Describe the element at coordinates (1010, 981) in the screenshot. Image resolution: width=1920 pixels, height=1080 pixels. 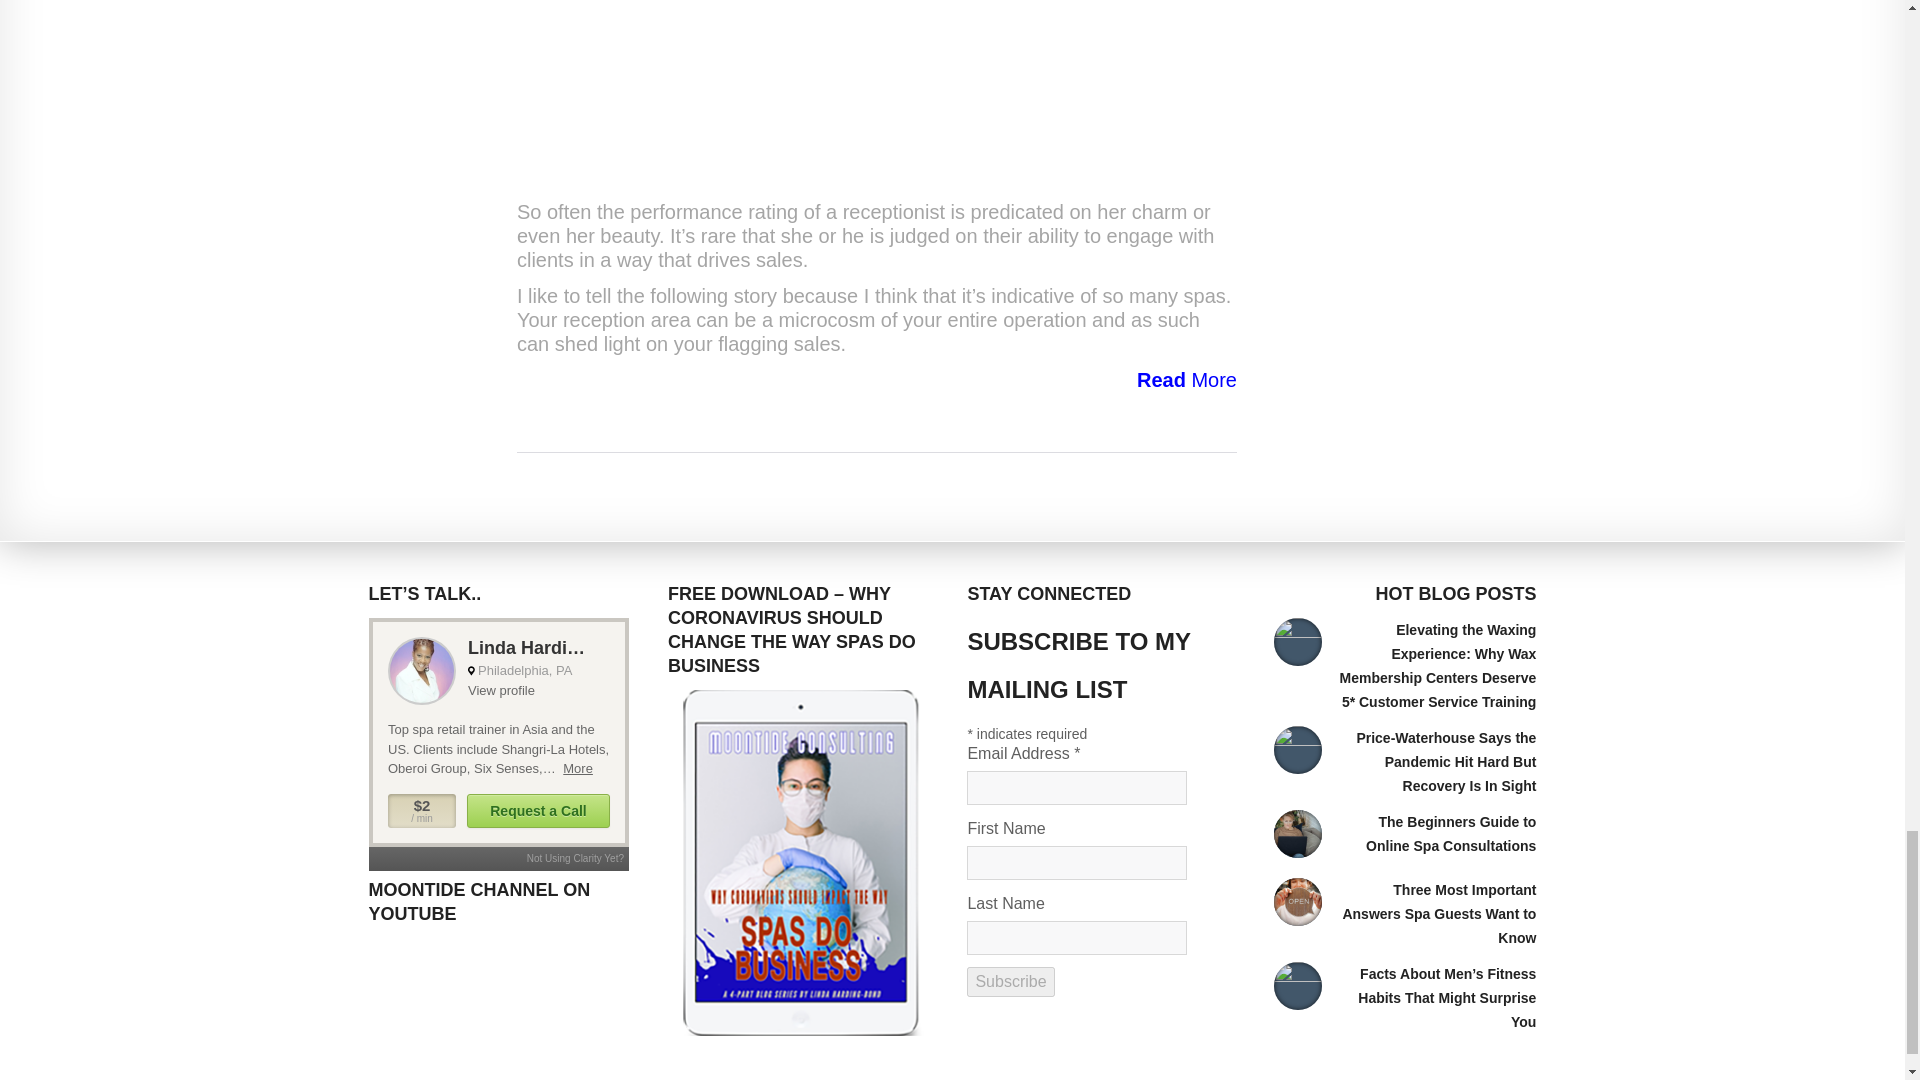
I see `Subscribe` at that location.